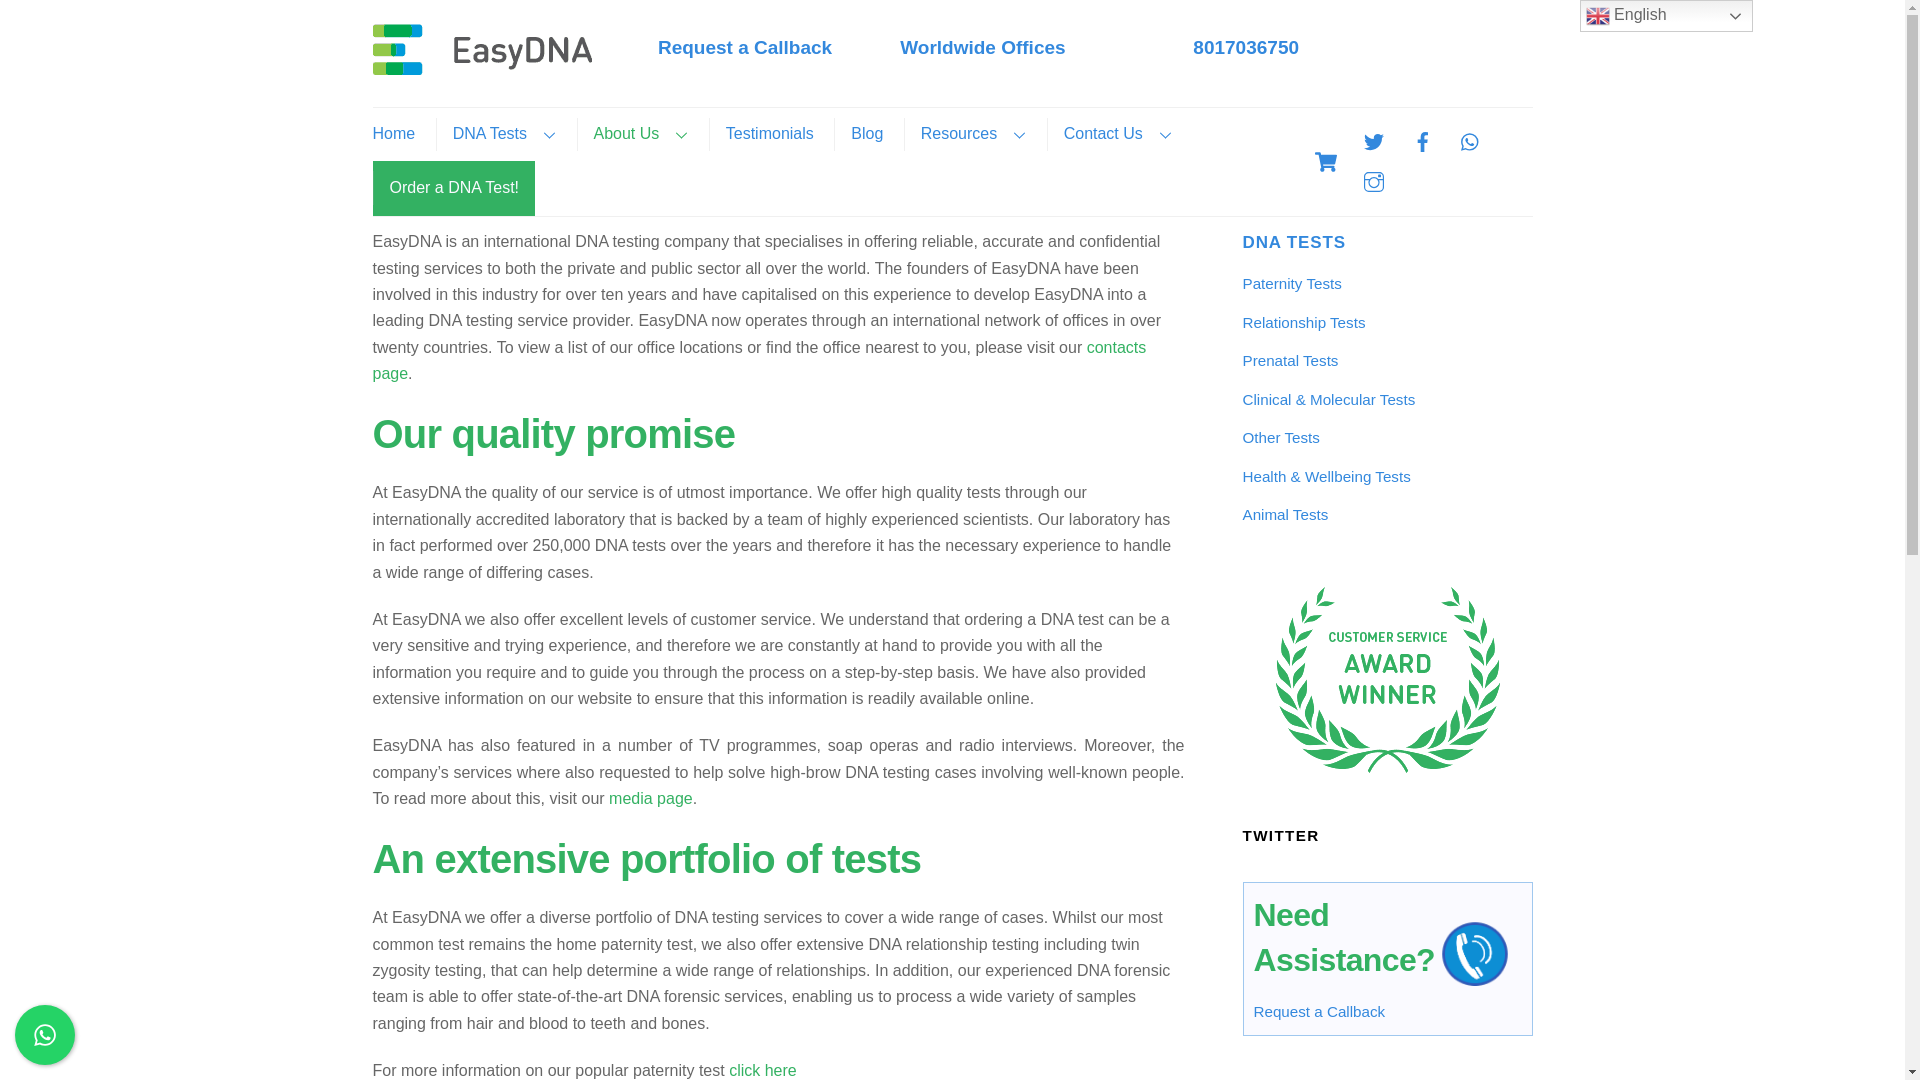  What do you see at coordinates (482, 65) in the screenshot?
I see `DNA Tests` at bounding box center [482, 65].